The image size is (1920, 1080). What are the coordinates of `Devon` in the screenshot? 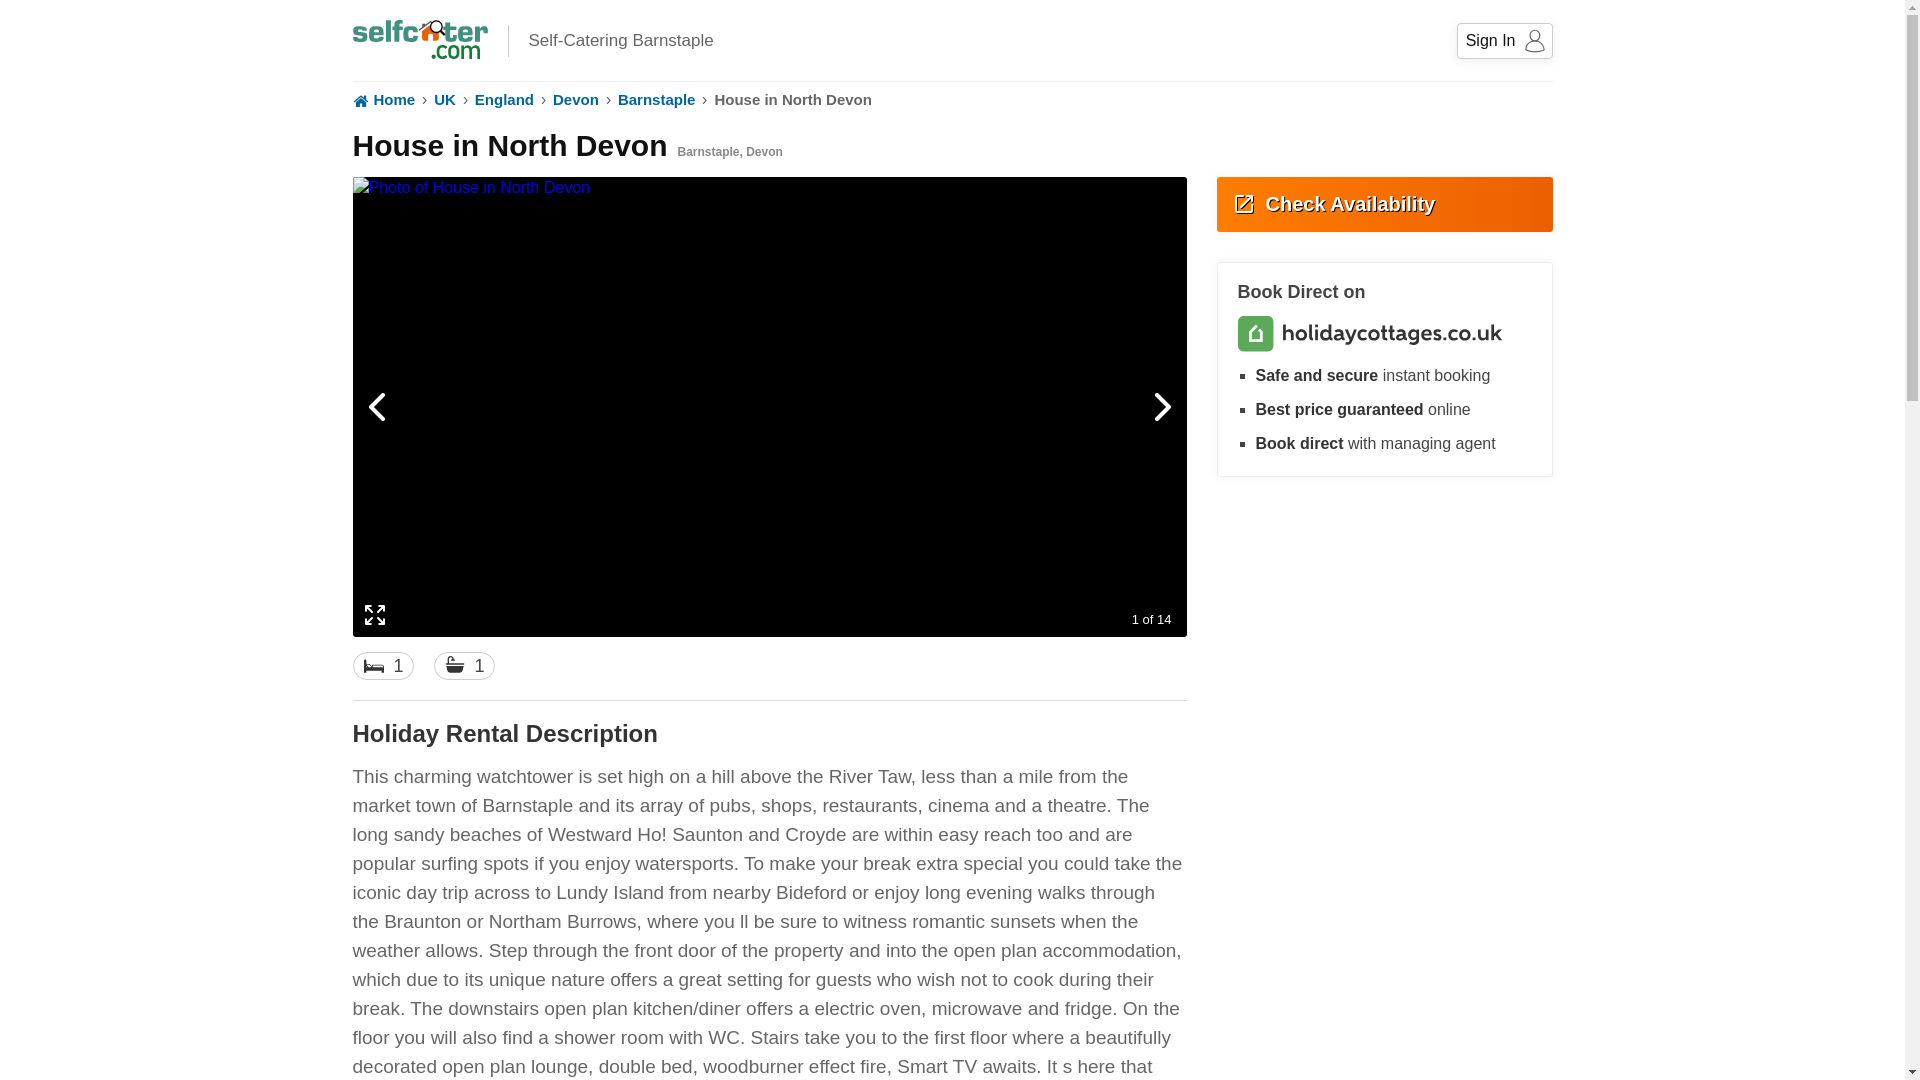 It's located at (576, 100).